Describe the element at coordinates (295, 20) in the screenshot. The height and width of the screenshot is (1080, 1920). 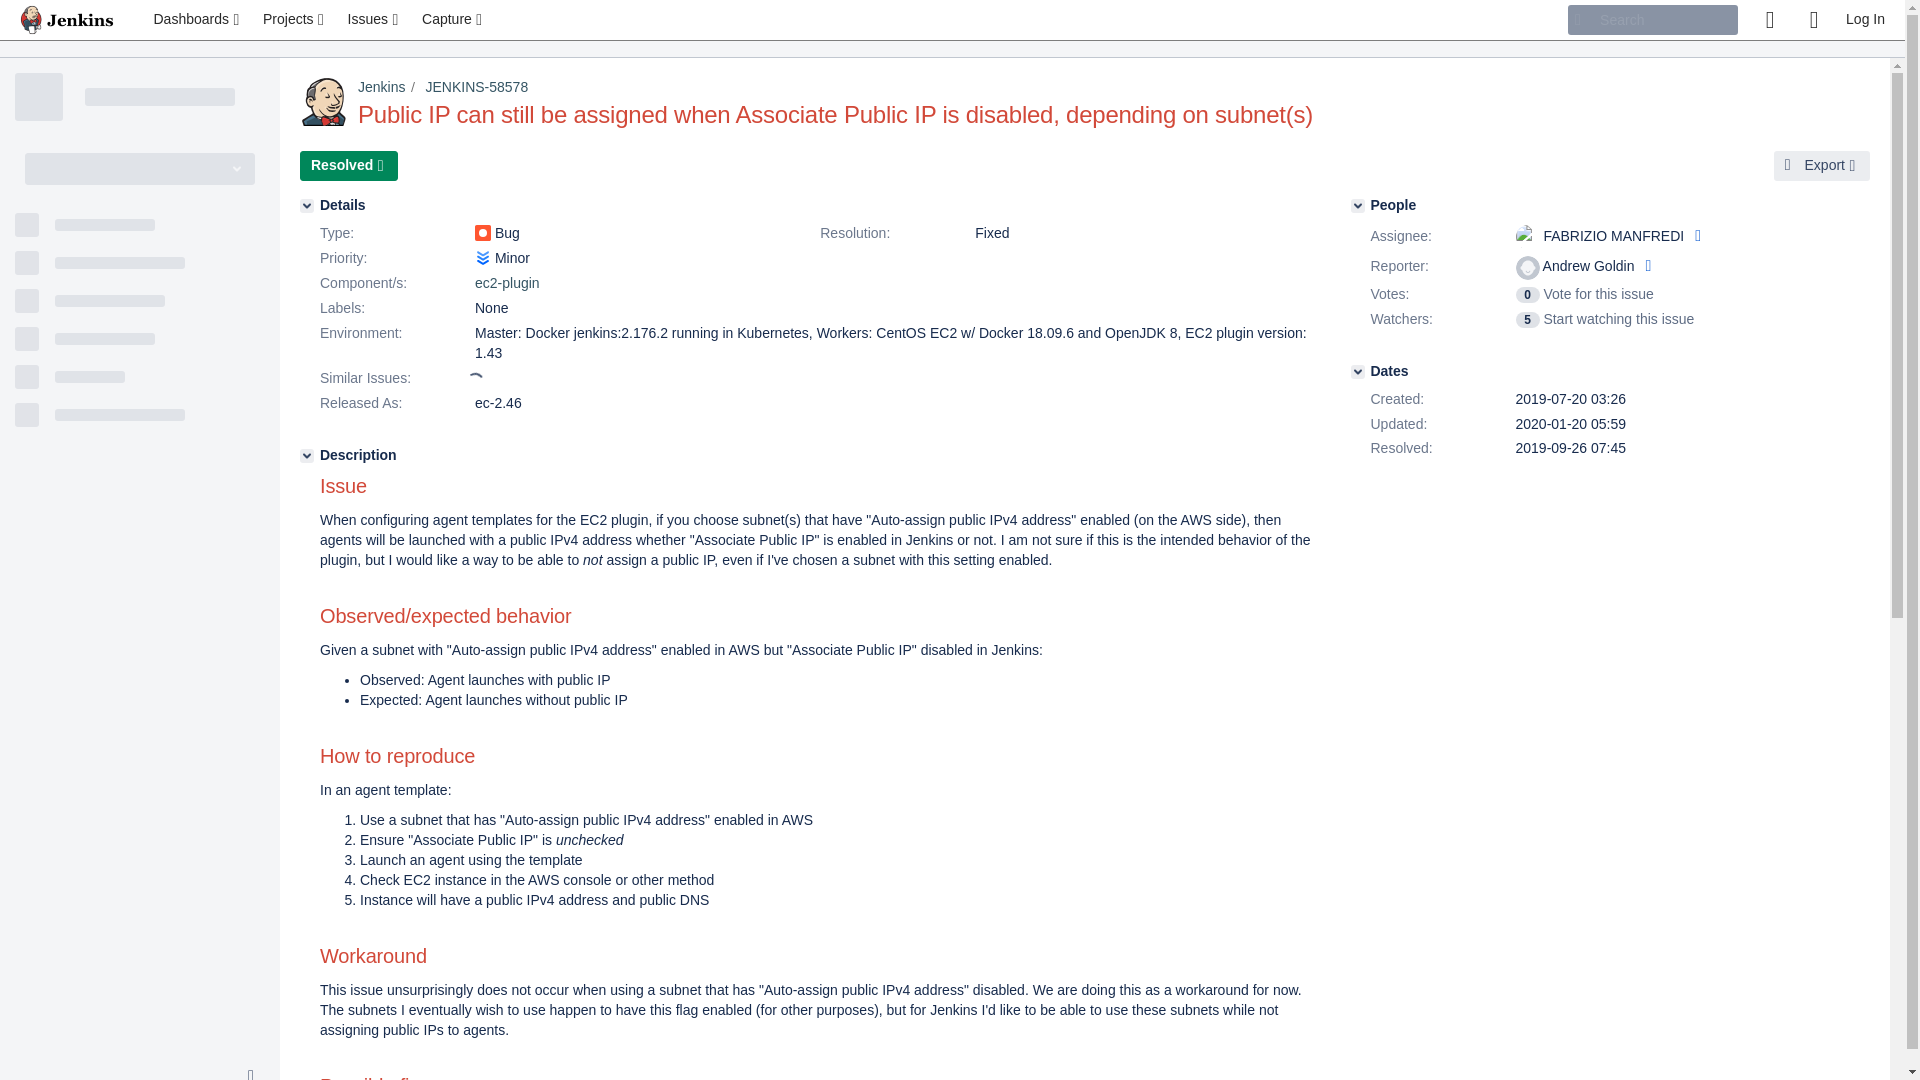
I see `View recent projects and browse a list of projects` at that location.